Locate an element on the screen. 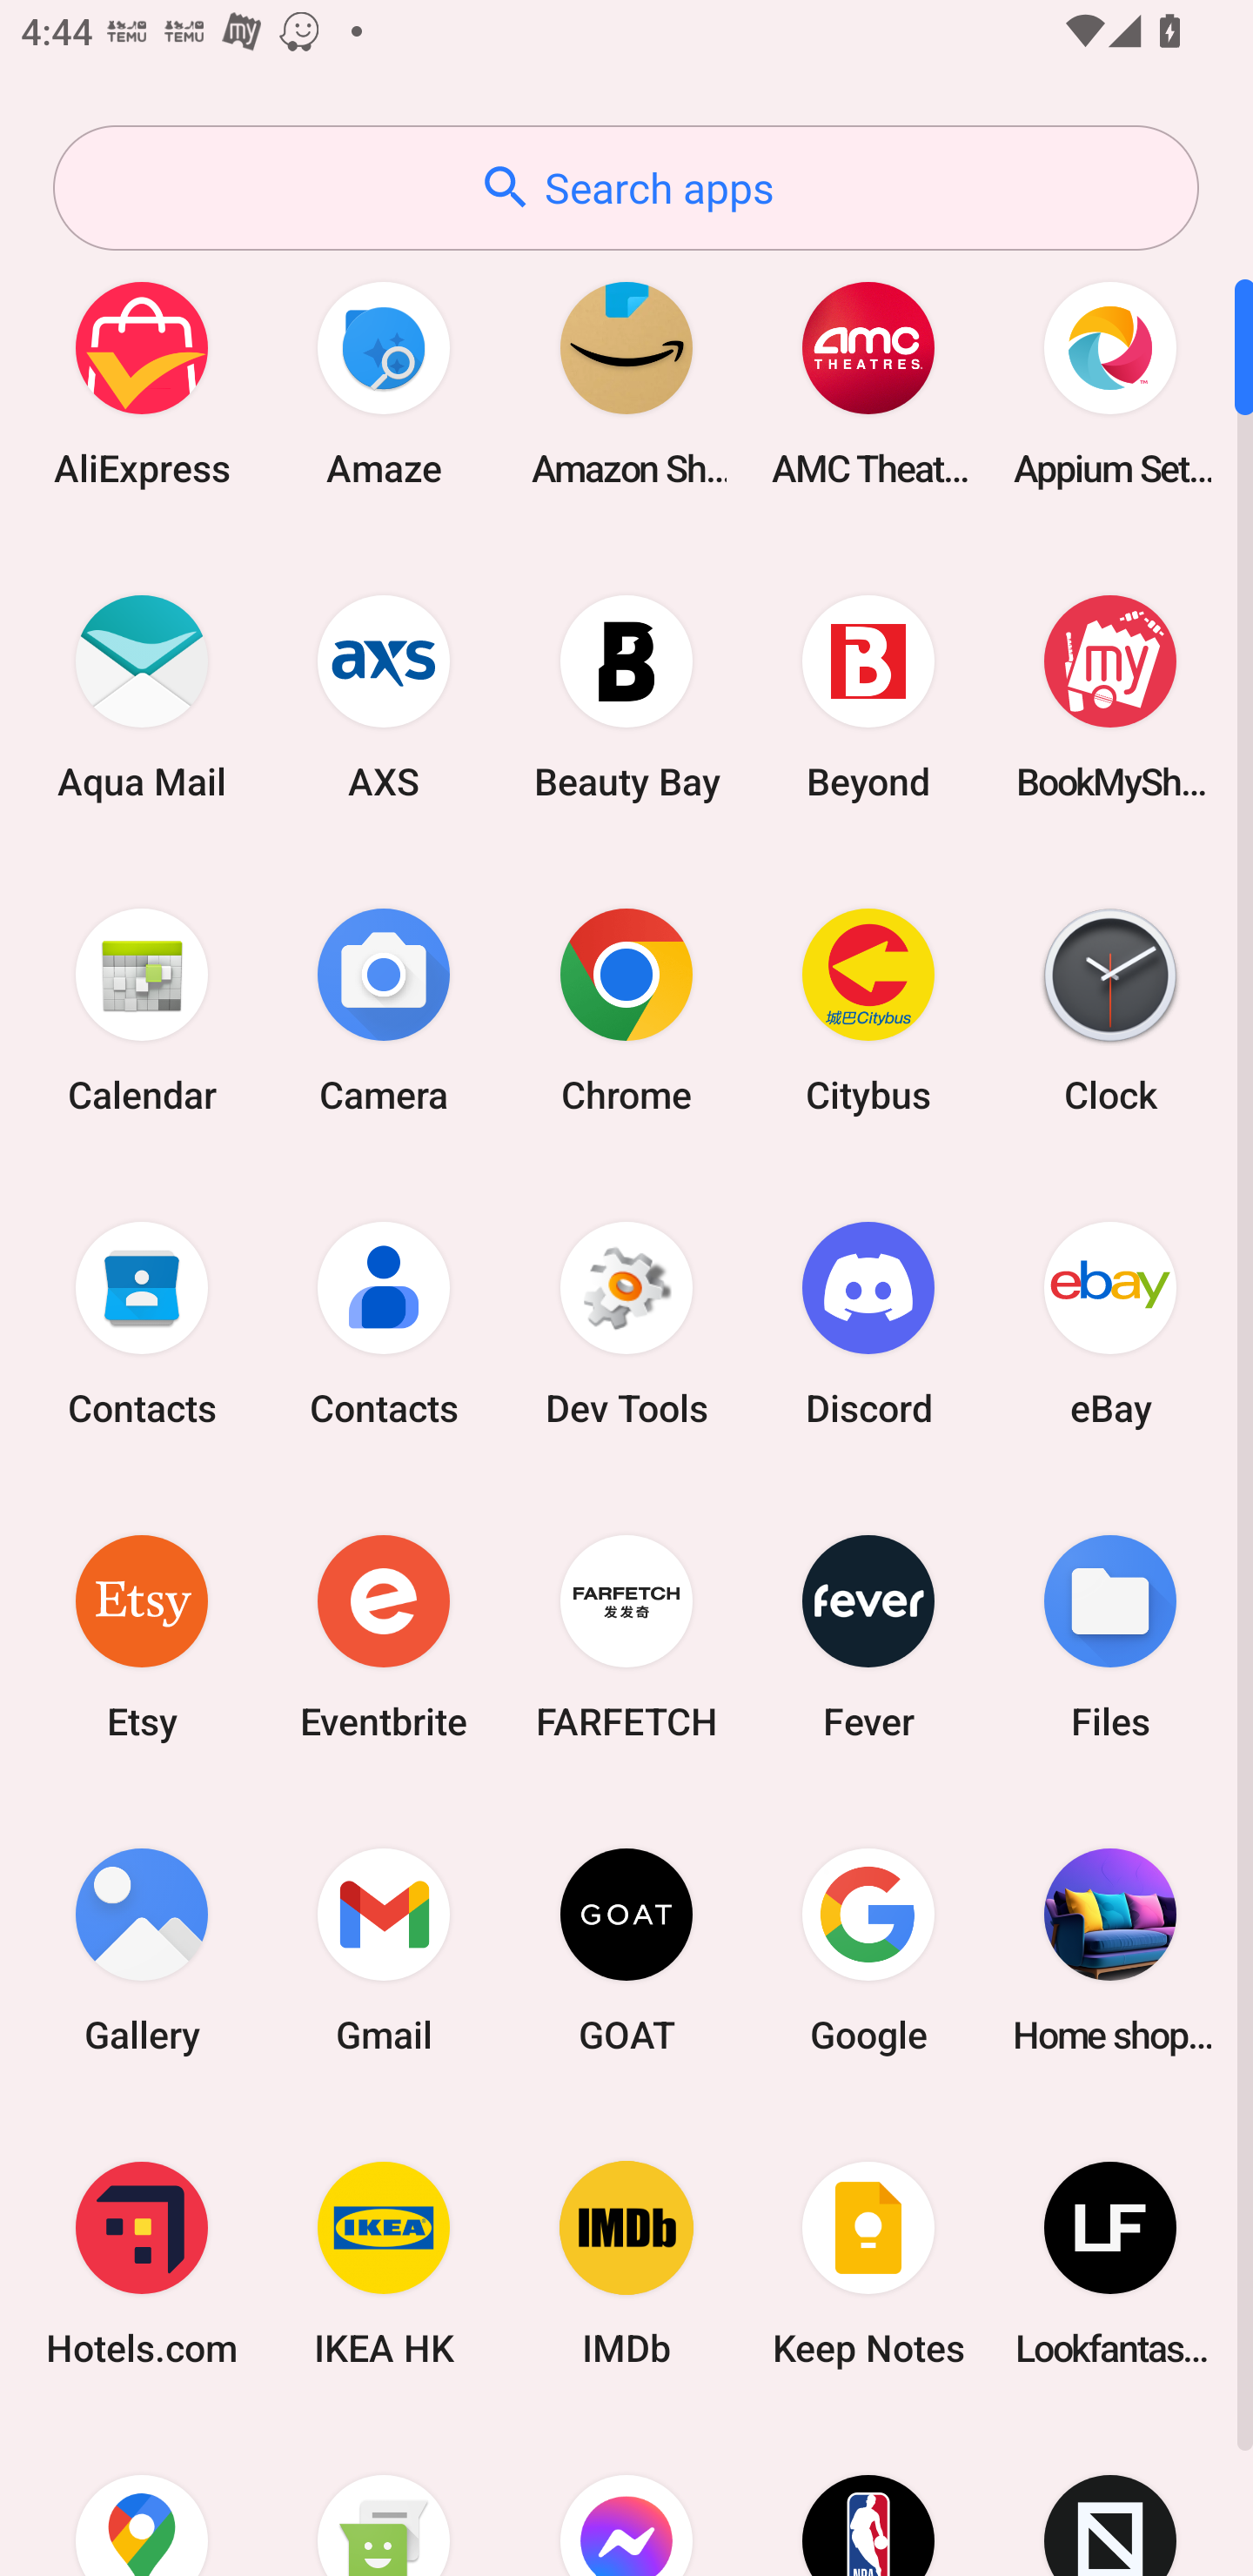  Keep Notes is located at coordinates (868, 2264).